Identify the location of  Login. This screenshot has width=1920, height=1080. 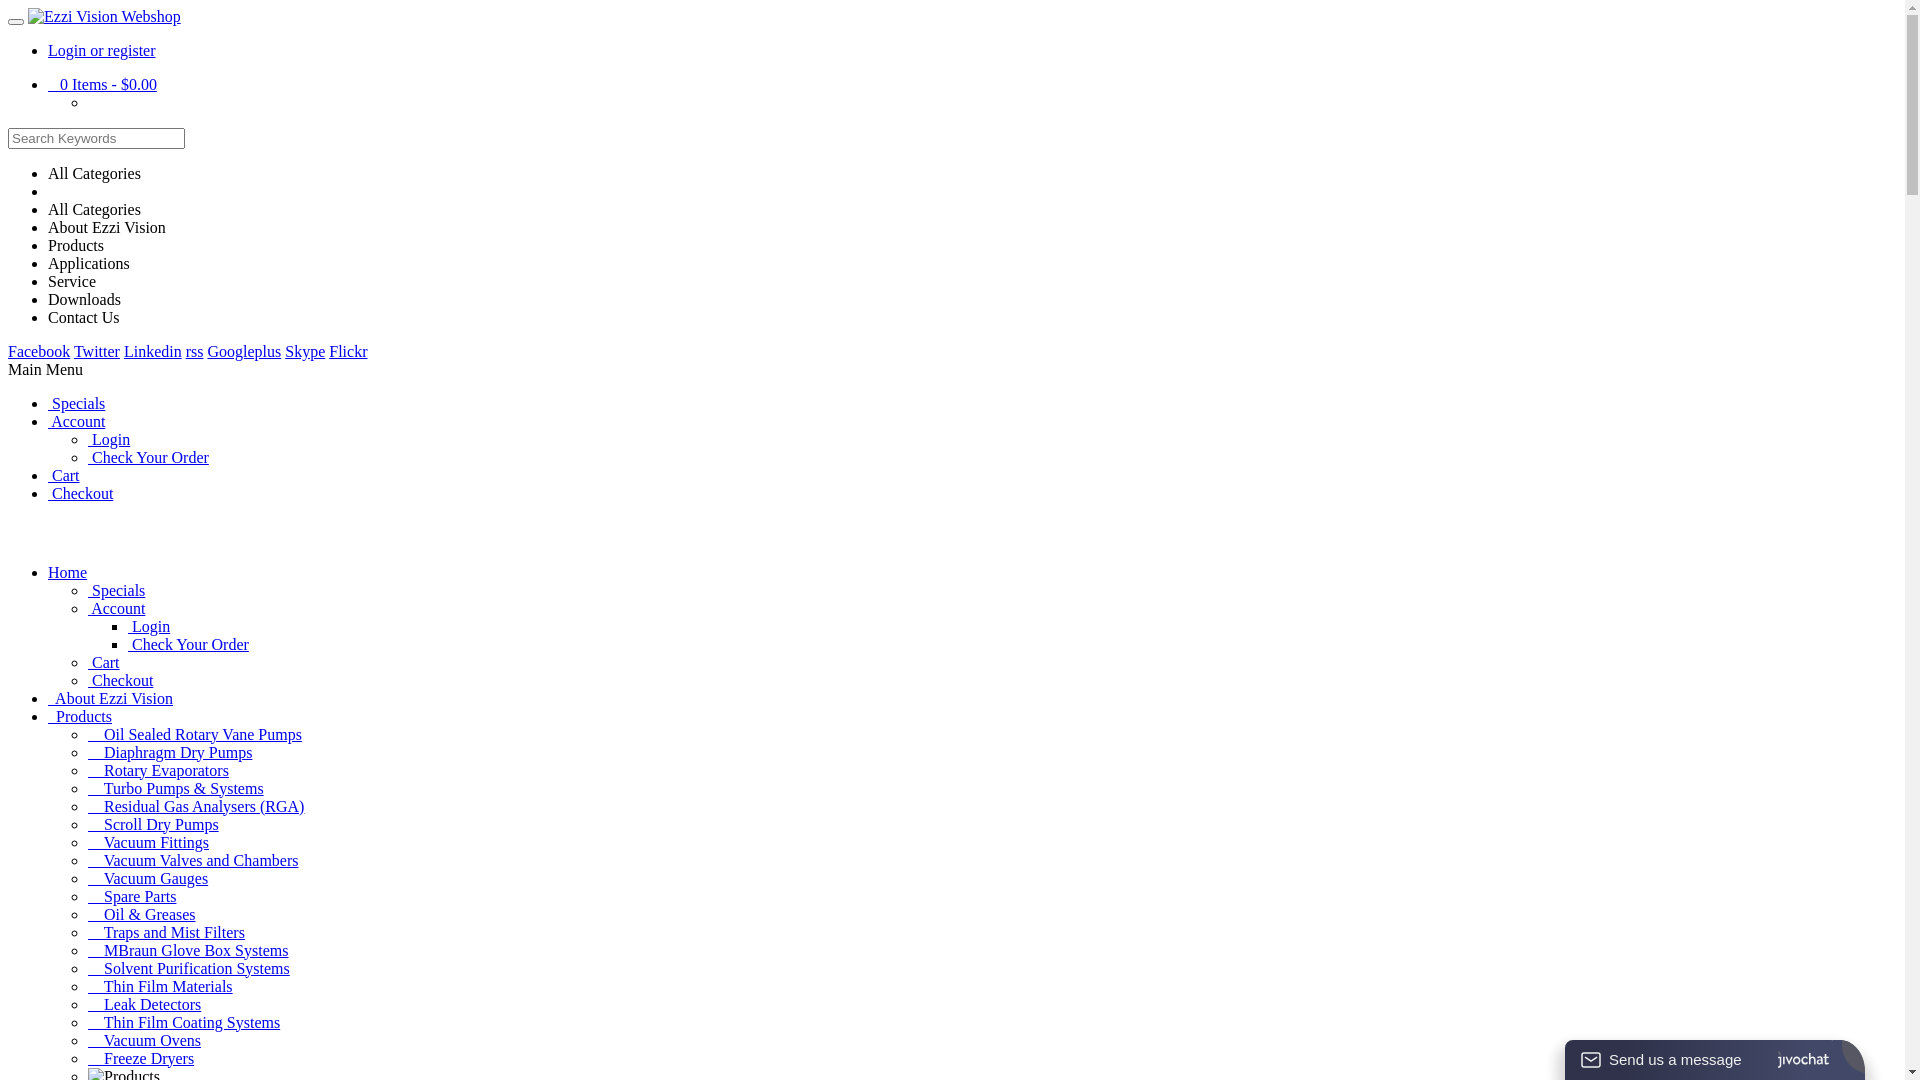
(149, 626).